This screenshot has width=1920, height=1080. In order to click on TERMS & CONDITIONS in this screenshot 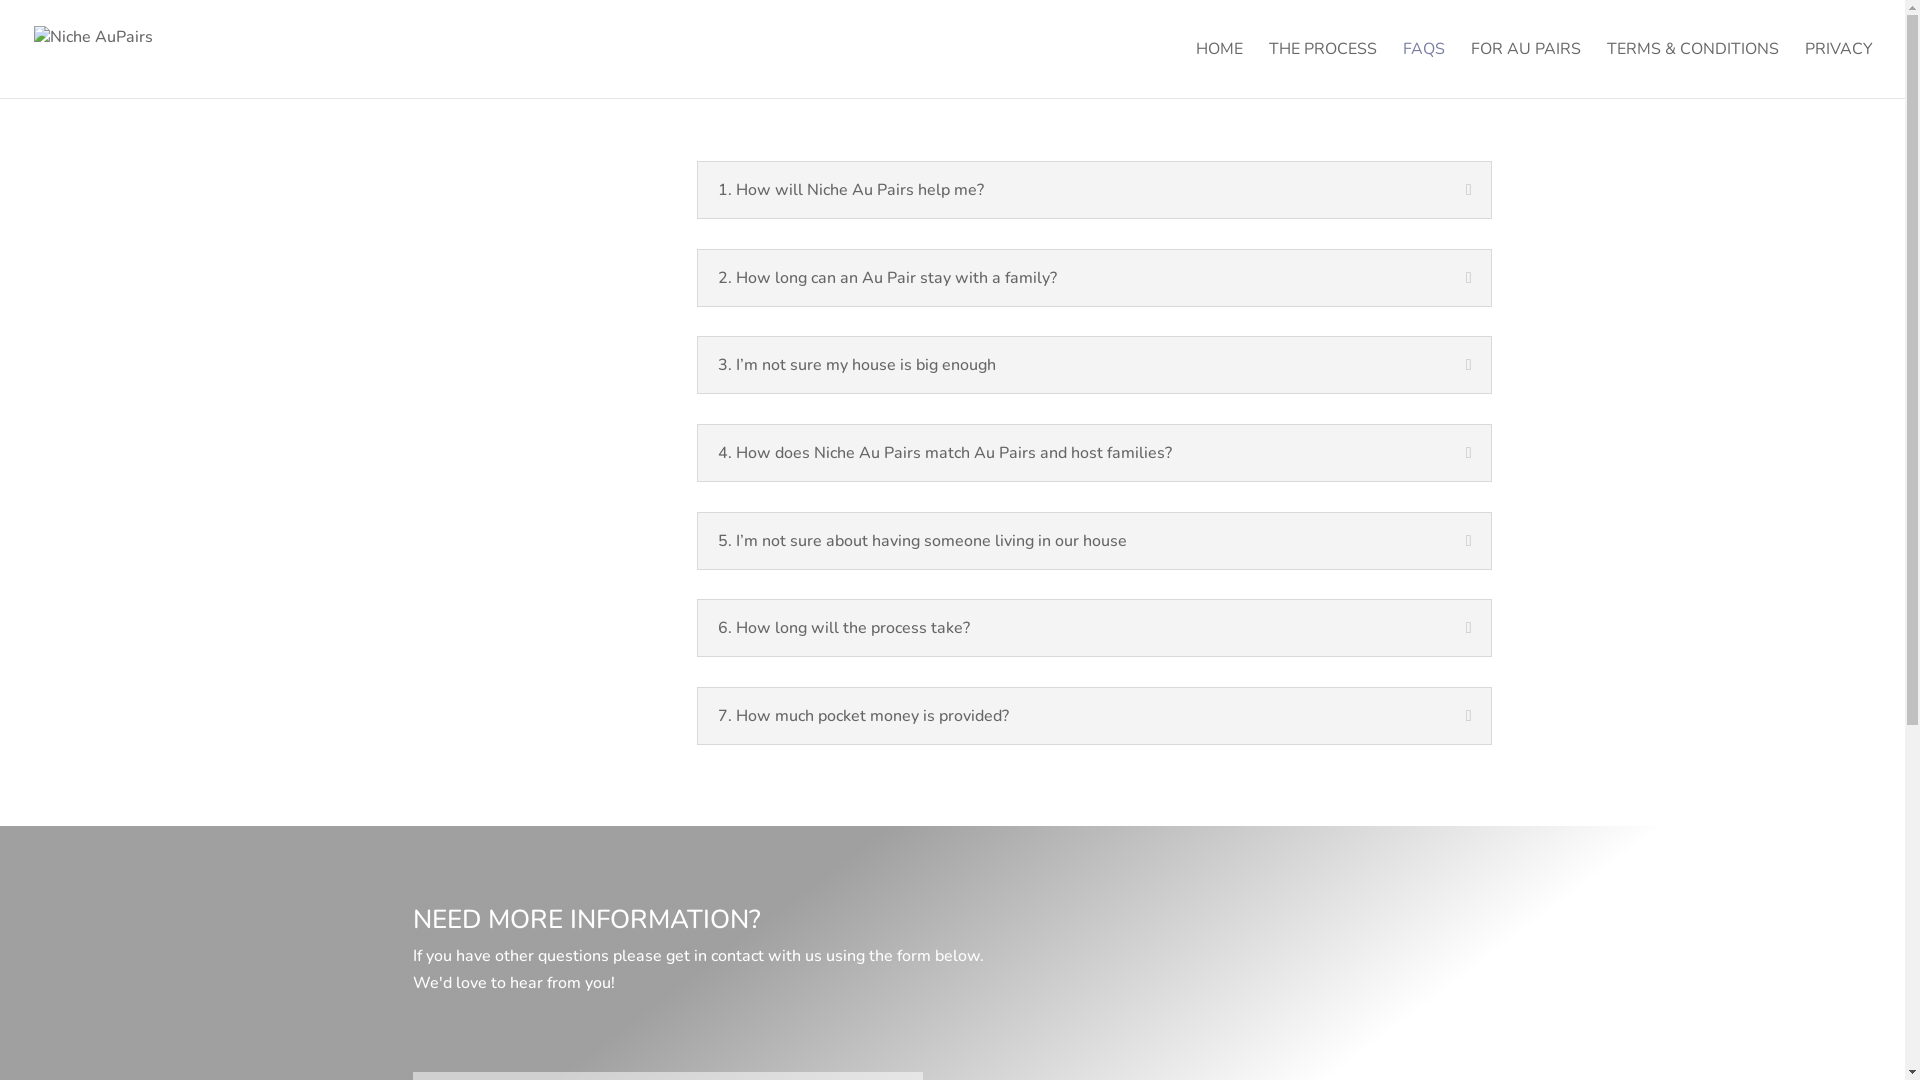, I will do `click(1693, 70)`.